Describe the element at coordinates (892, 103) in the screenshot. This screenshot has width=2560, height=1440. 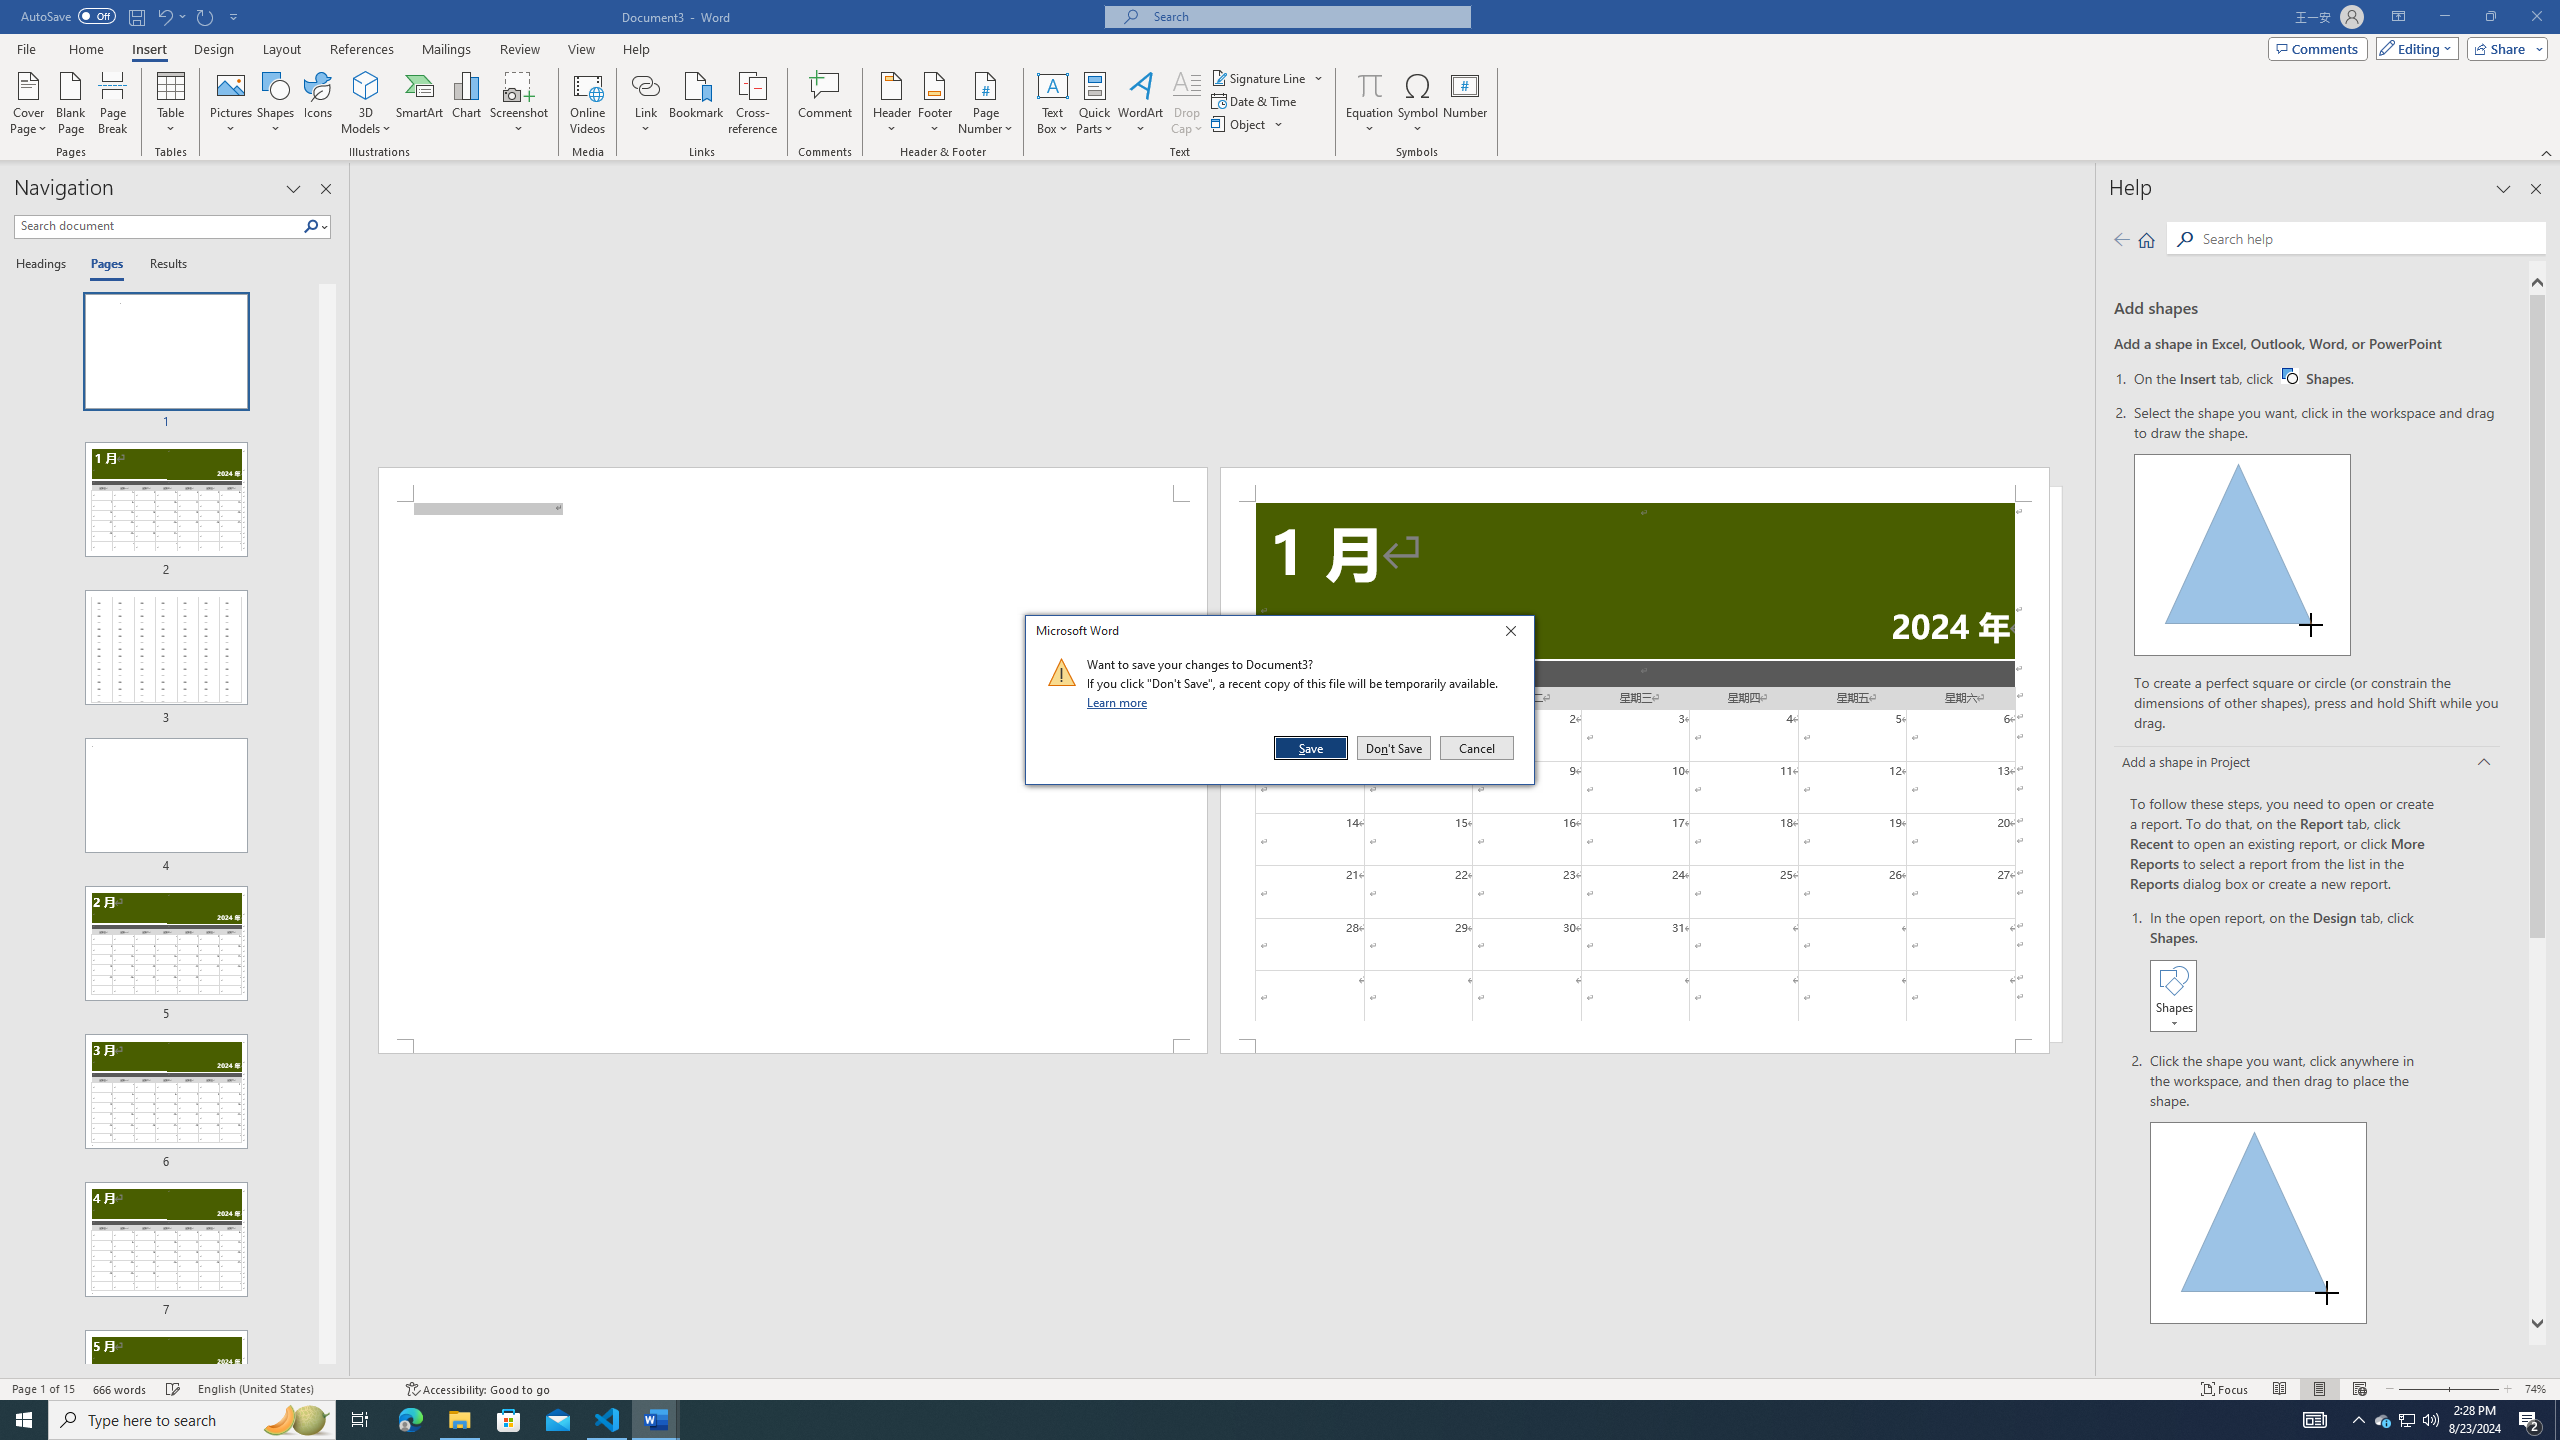
I see `Task View` at that location.